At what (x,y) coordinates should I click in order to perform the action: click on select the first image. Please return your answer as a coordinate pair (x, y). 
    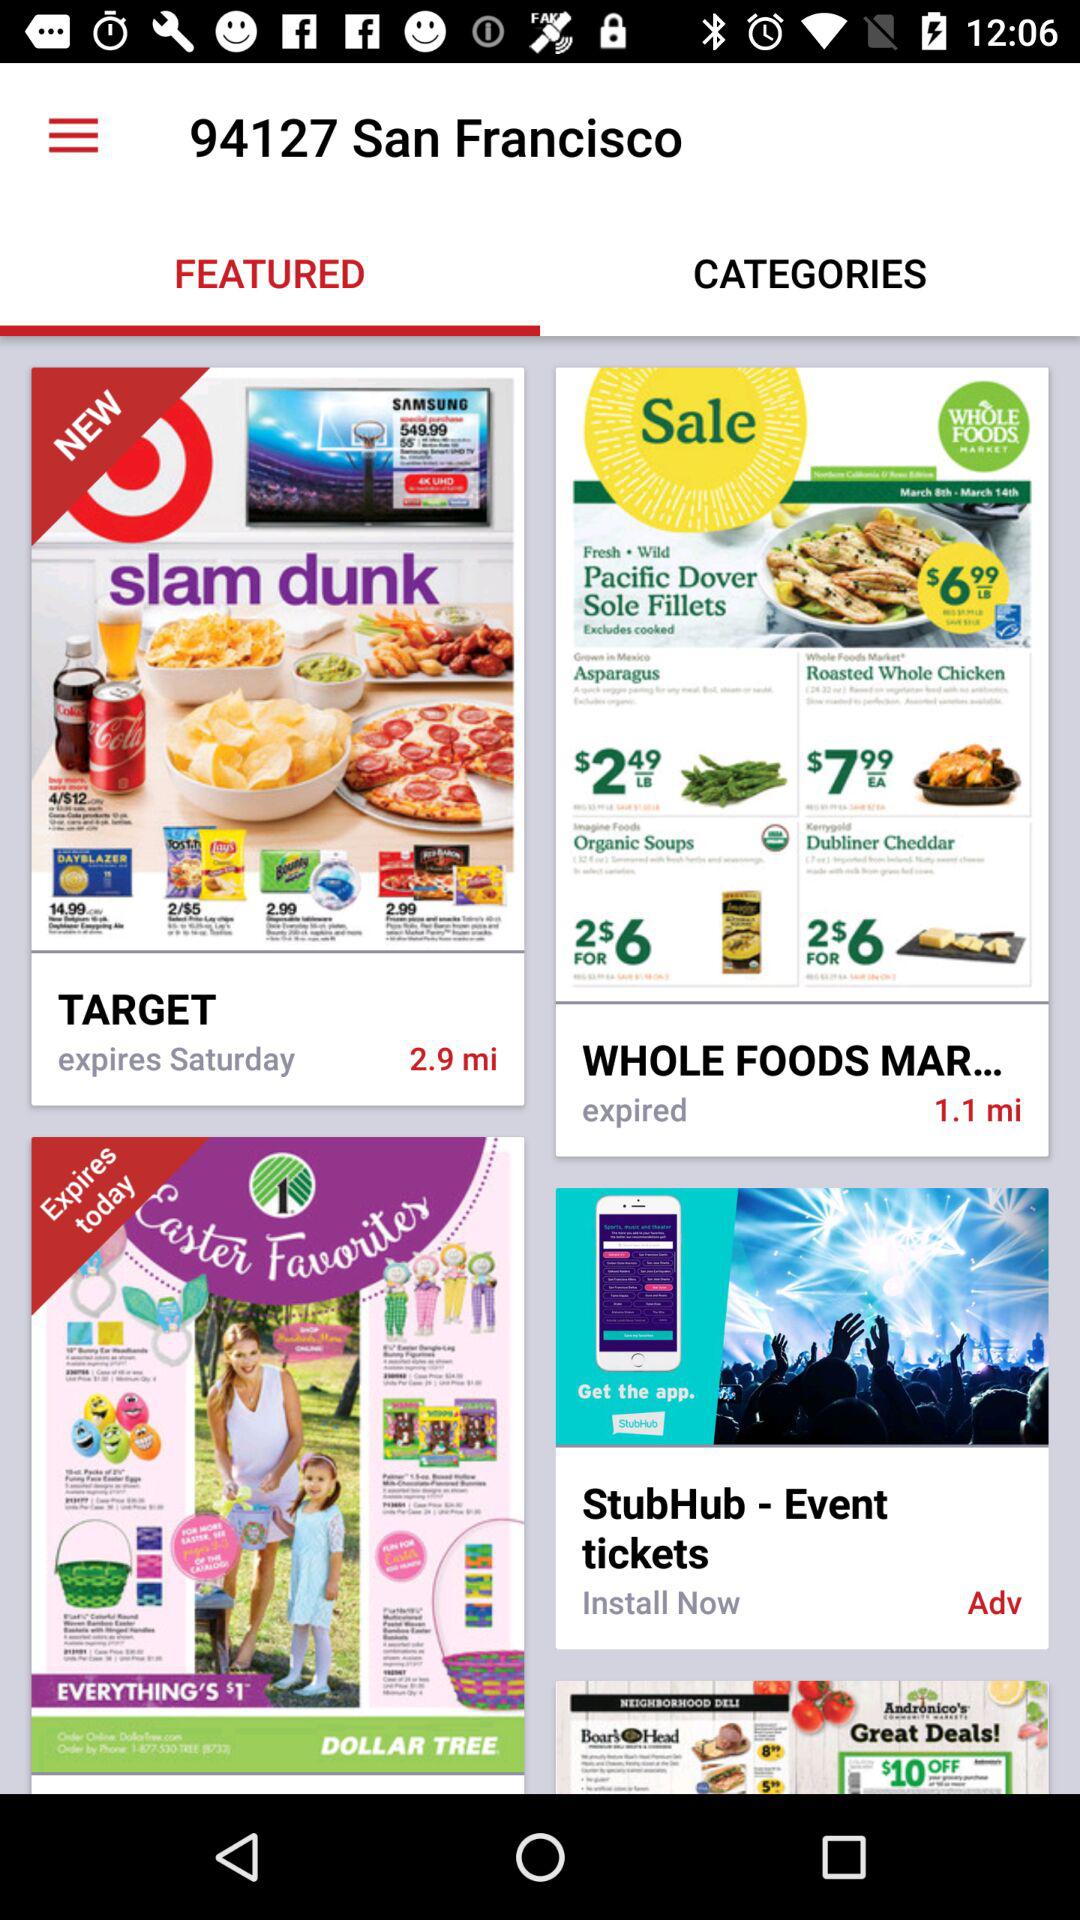
    Looking at the image, I should click on (278, 660).